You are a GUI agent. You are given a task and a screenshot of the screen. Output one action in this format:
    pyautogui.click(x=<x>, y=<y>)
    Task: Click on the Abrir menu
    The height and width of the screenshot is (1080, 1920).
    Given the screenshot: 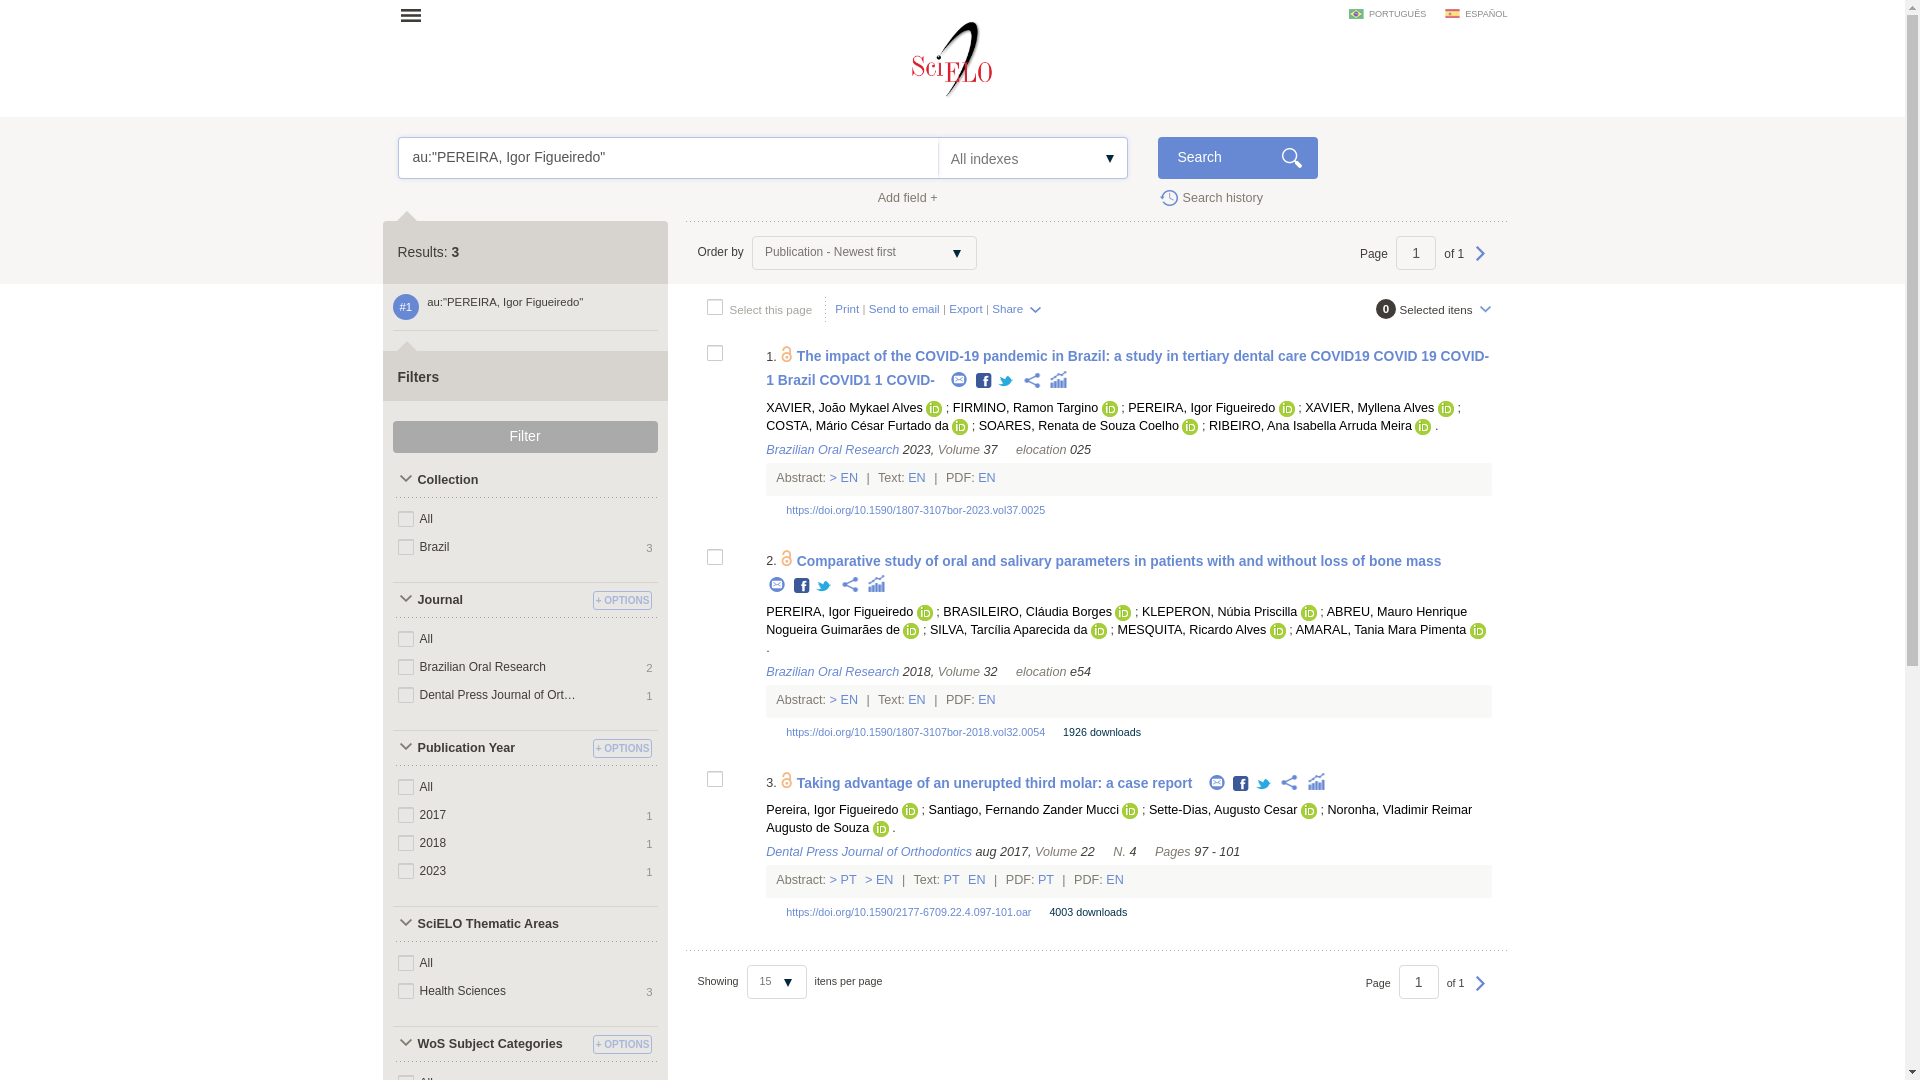 What is the action you would take?
    pyautogui.click(x=417, y=14)
    